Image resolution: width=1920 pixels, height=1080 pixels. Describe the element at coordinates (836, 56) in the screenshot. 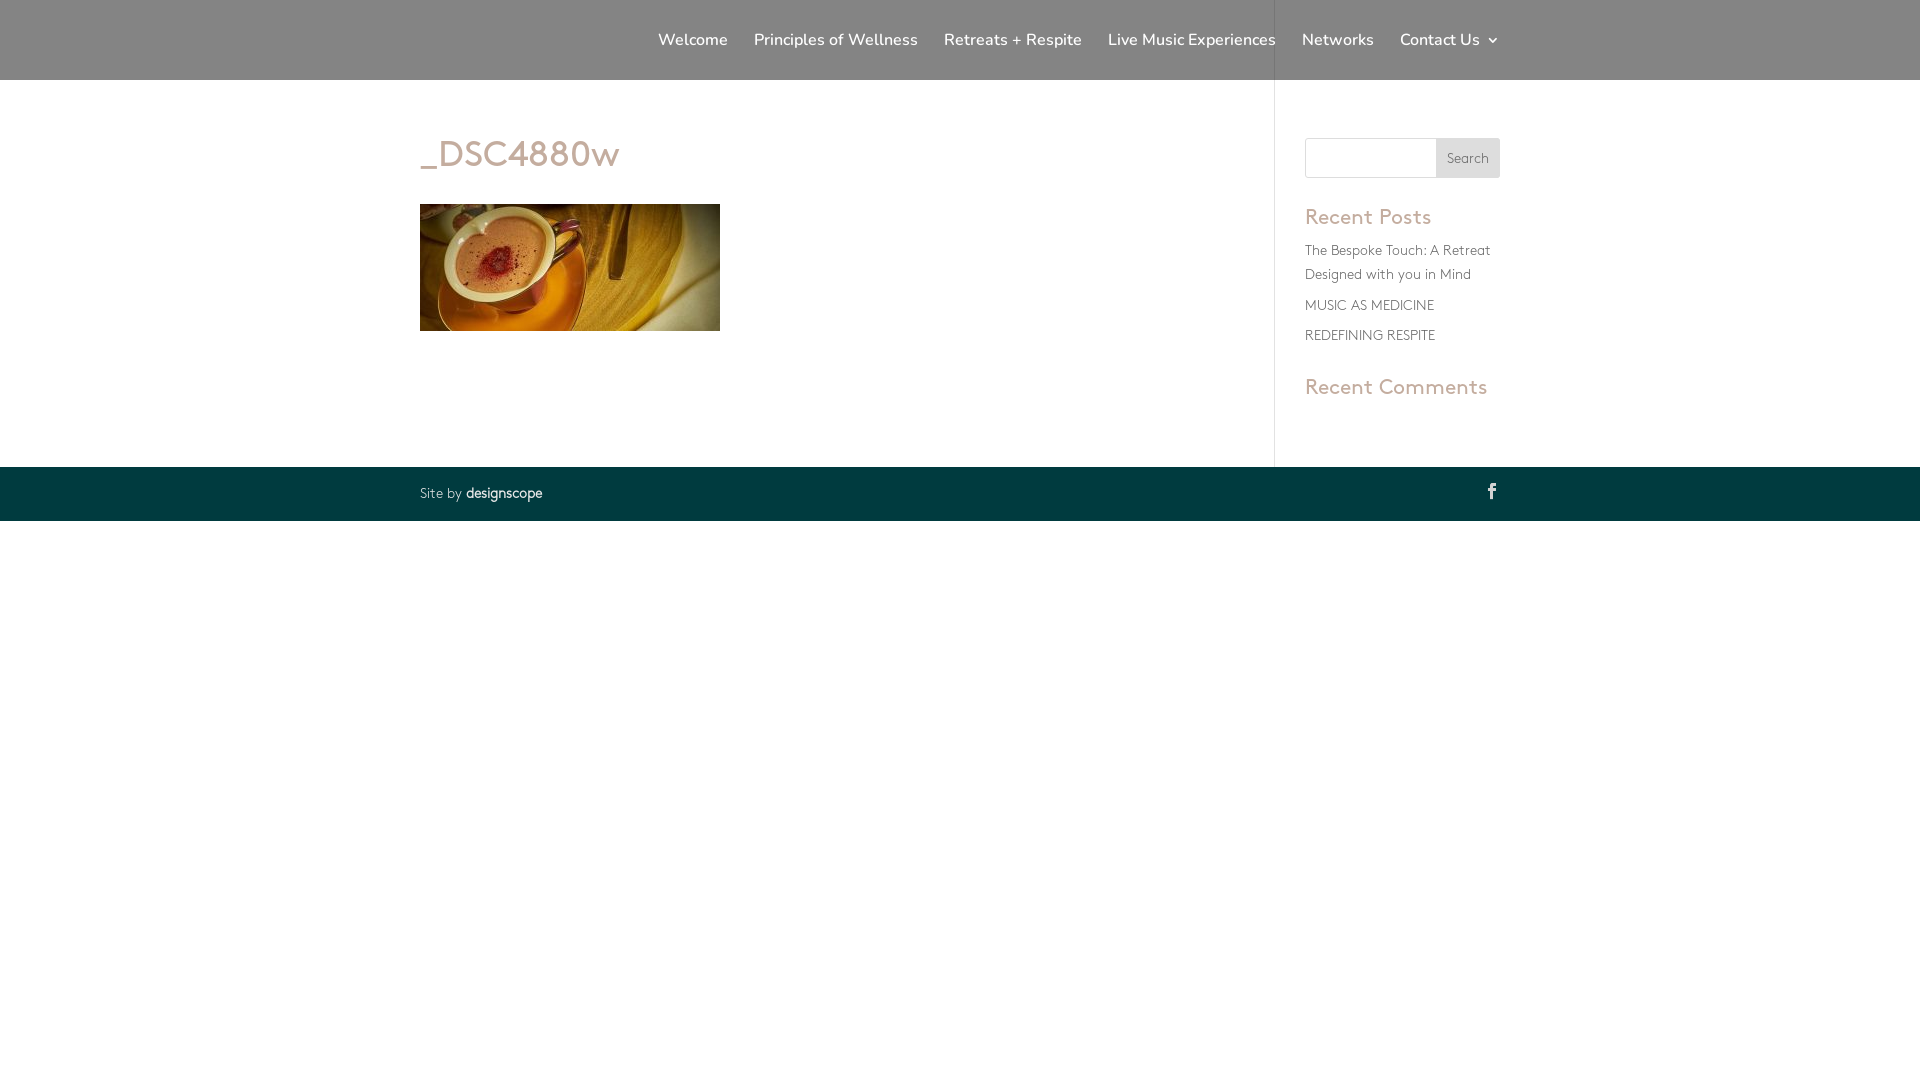

I see `Principles of Wellness` at that location.